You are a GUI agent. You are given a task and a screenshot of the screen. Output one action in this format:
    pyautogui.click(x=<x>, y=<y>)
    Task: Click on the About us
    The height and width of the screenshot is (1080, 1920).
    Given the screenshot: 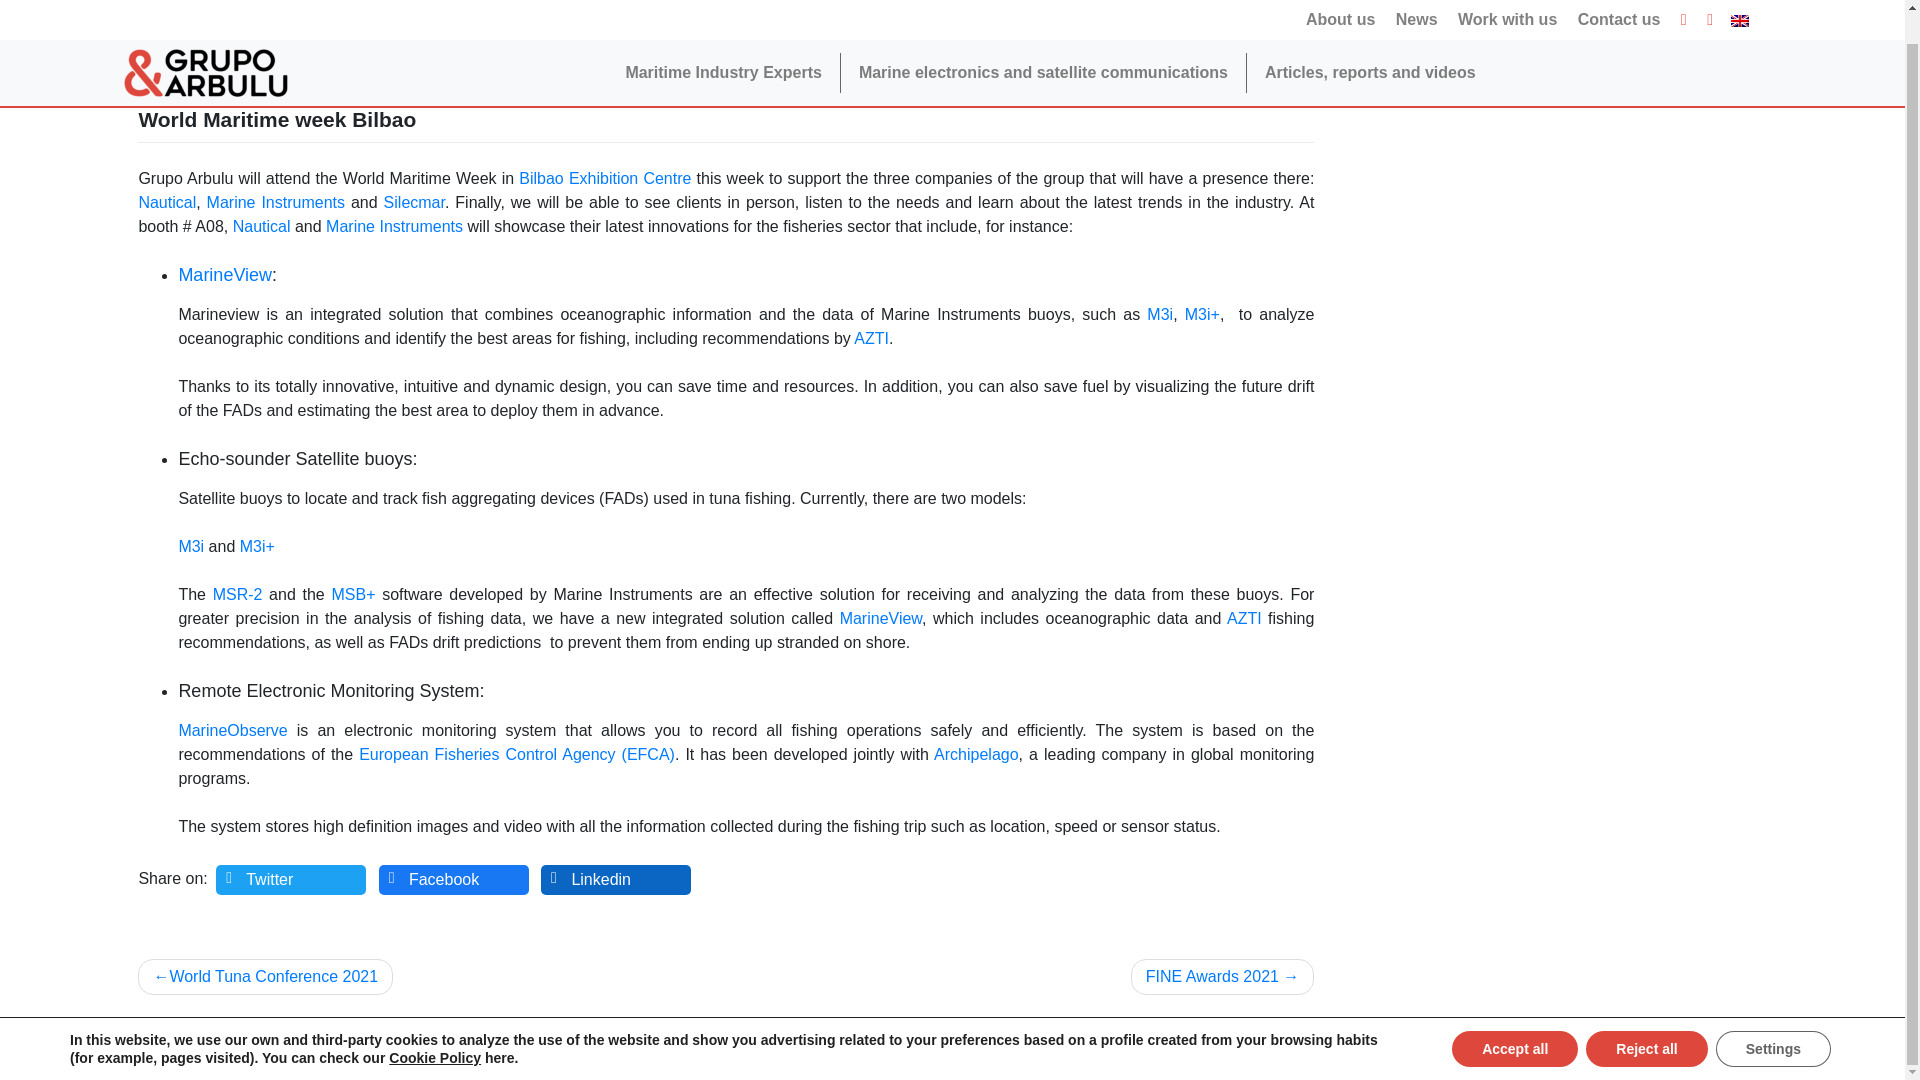 What is the action you would take?
    pyautogui.click(x=1340, y=4)
    